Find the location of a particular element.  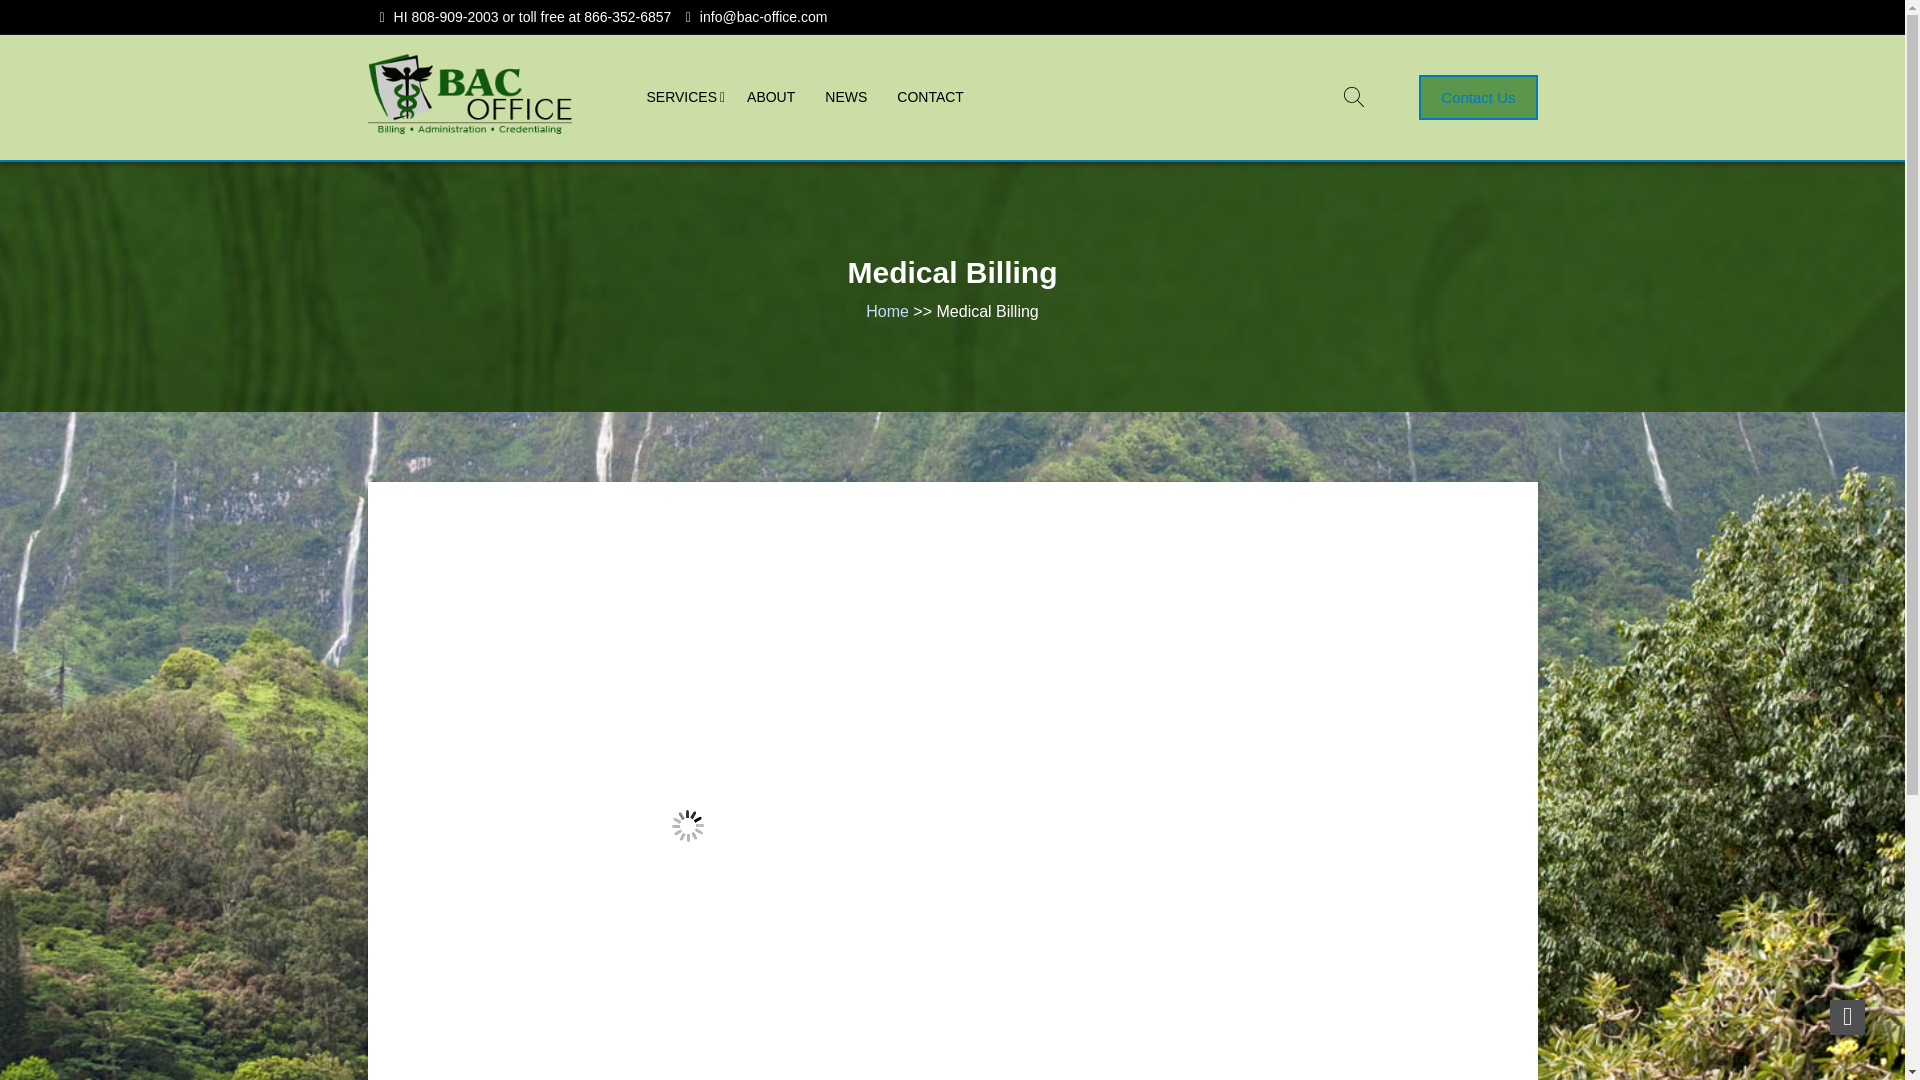

NEWS is located at coordinates (846, 96).